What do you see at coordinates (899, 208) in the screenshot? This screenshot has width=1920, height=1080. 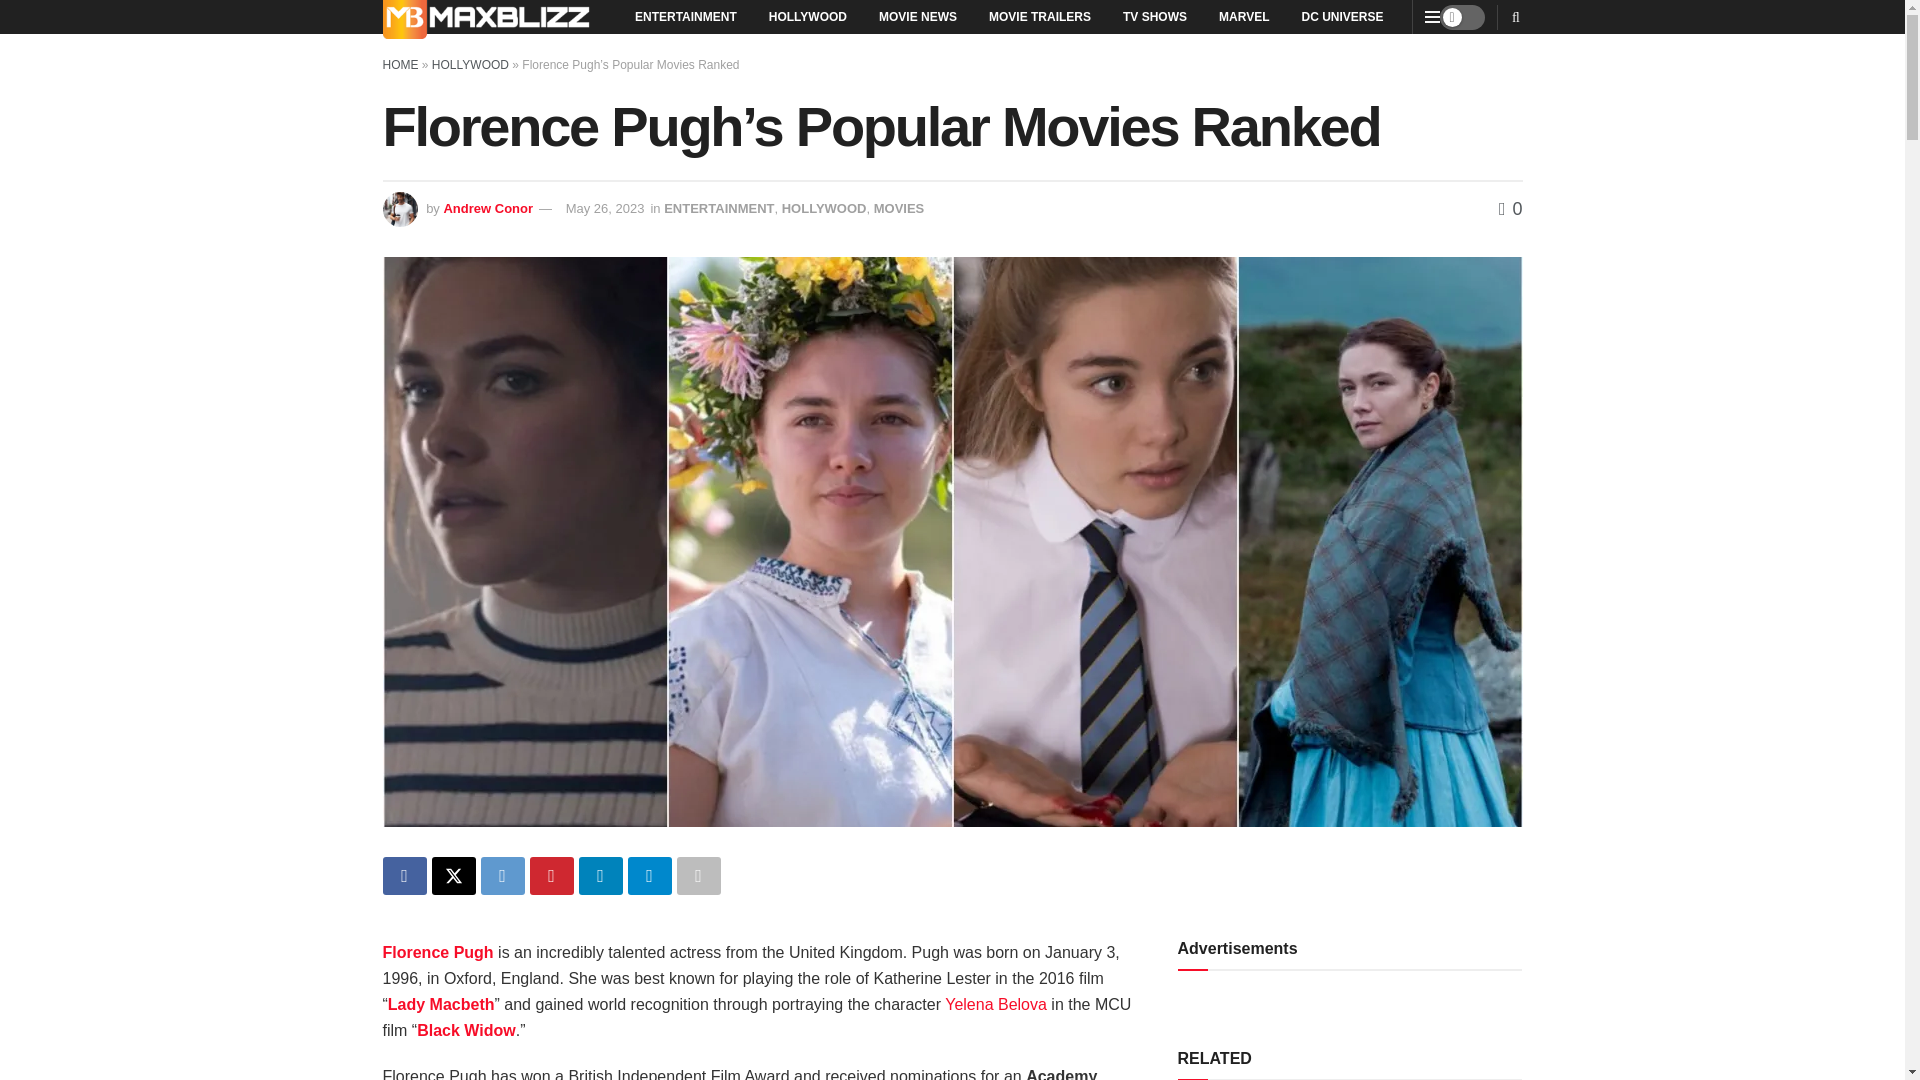 I see `MOVIES` at bounding box center [899, 208].